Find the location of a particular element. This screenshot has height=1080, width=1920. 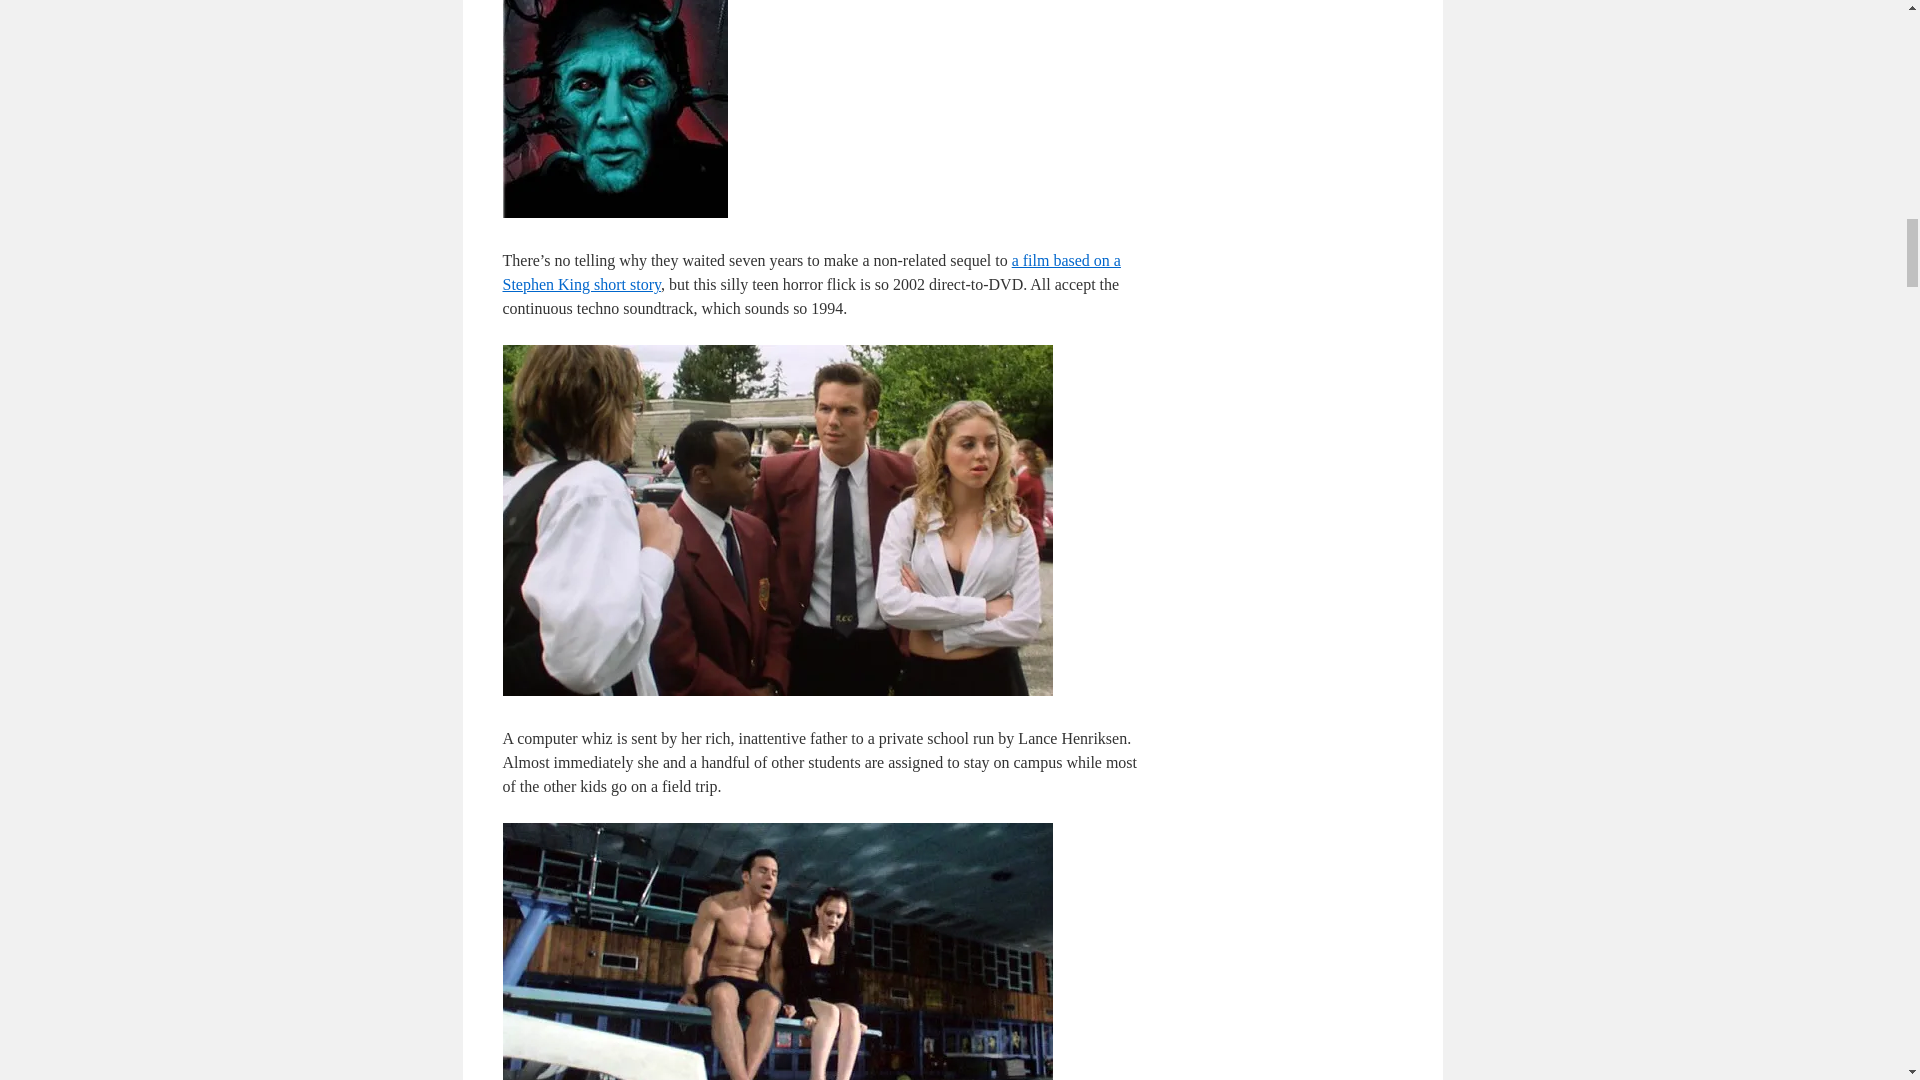

a film based on a Stephen King short story is located at coordinates (810, 272).